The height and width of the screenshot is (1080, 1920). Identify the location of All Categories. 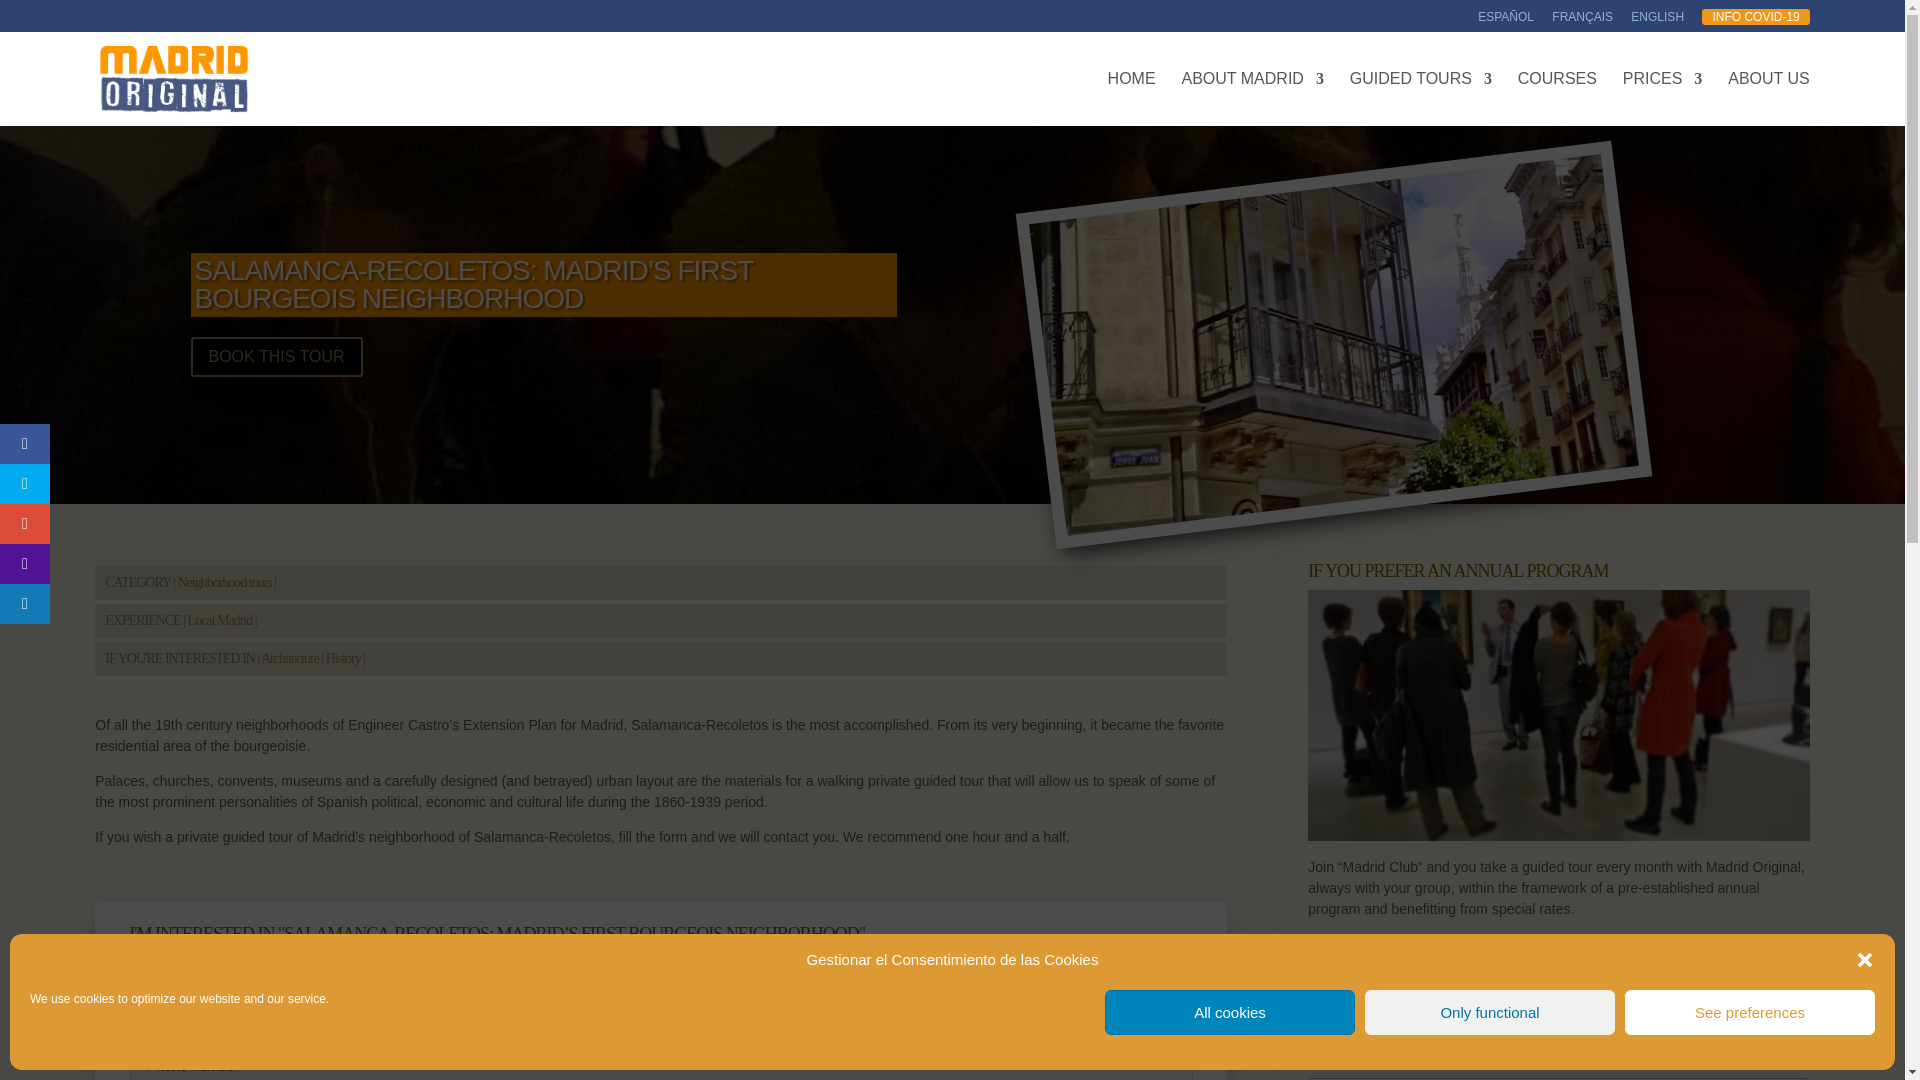
(1558, 1018).